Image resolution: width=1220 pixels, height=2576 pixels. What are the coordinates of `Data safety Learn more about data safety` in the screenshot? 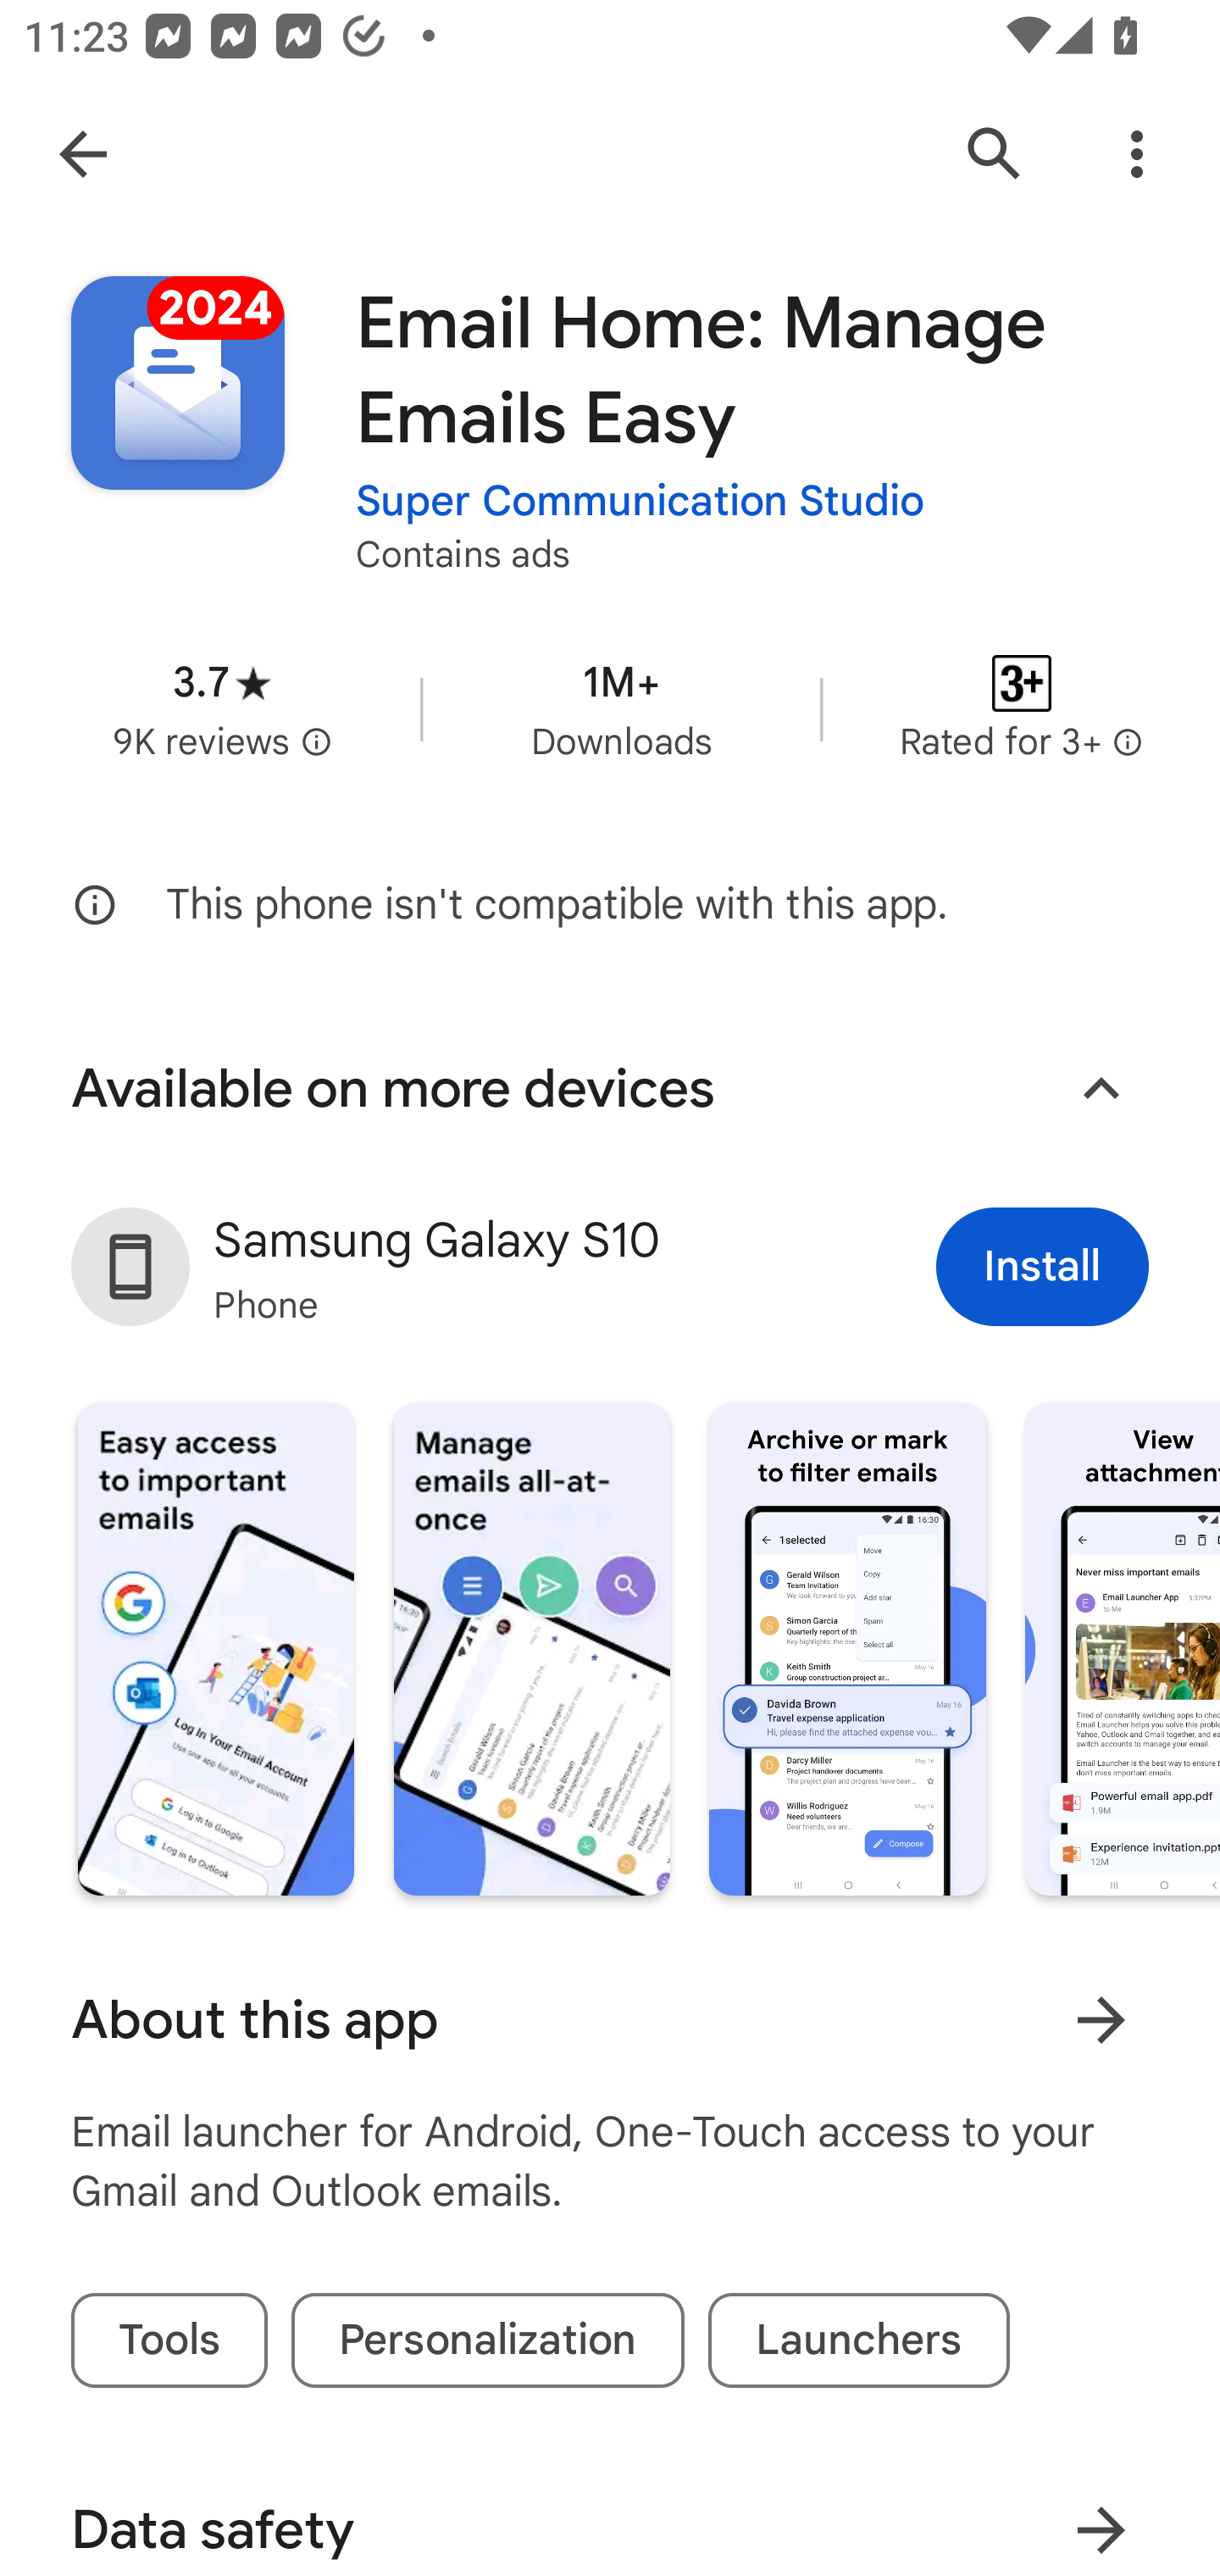 It's located at (610, 2512).